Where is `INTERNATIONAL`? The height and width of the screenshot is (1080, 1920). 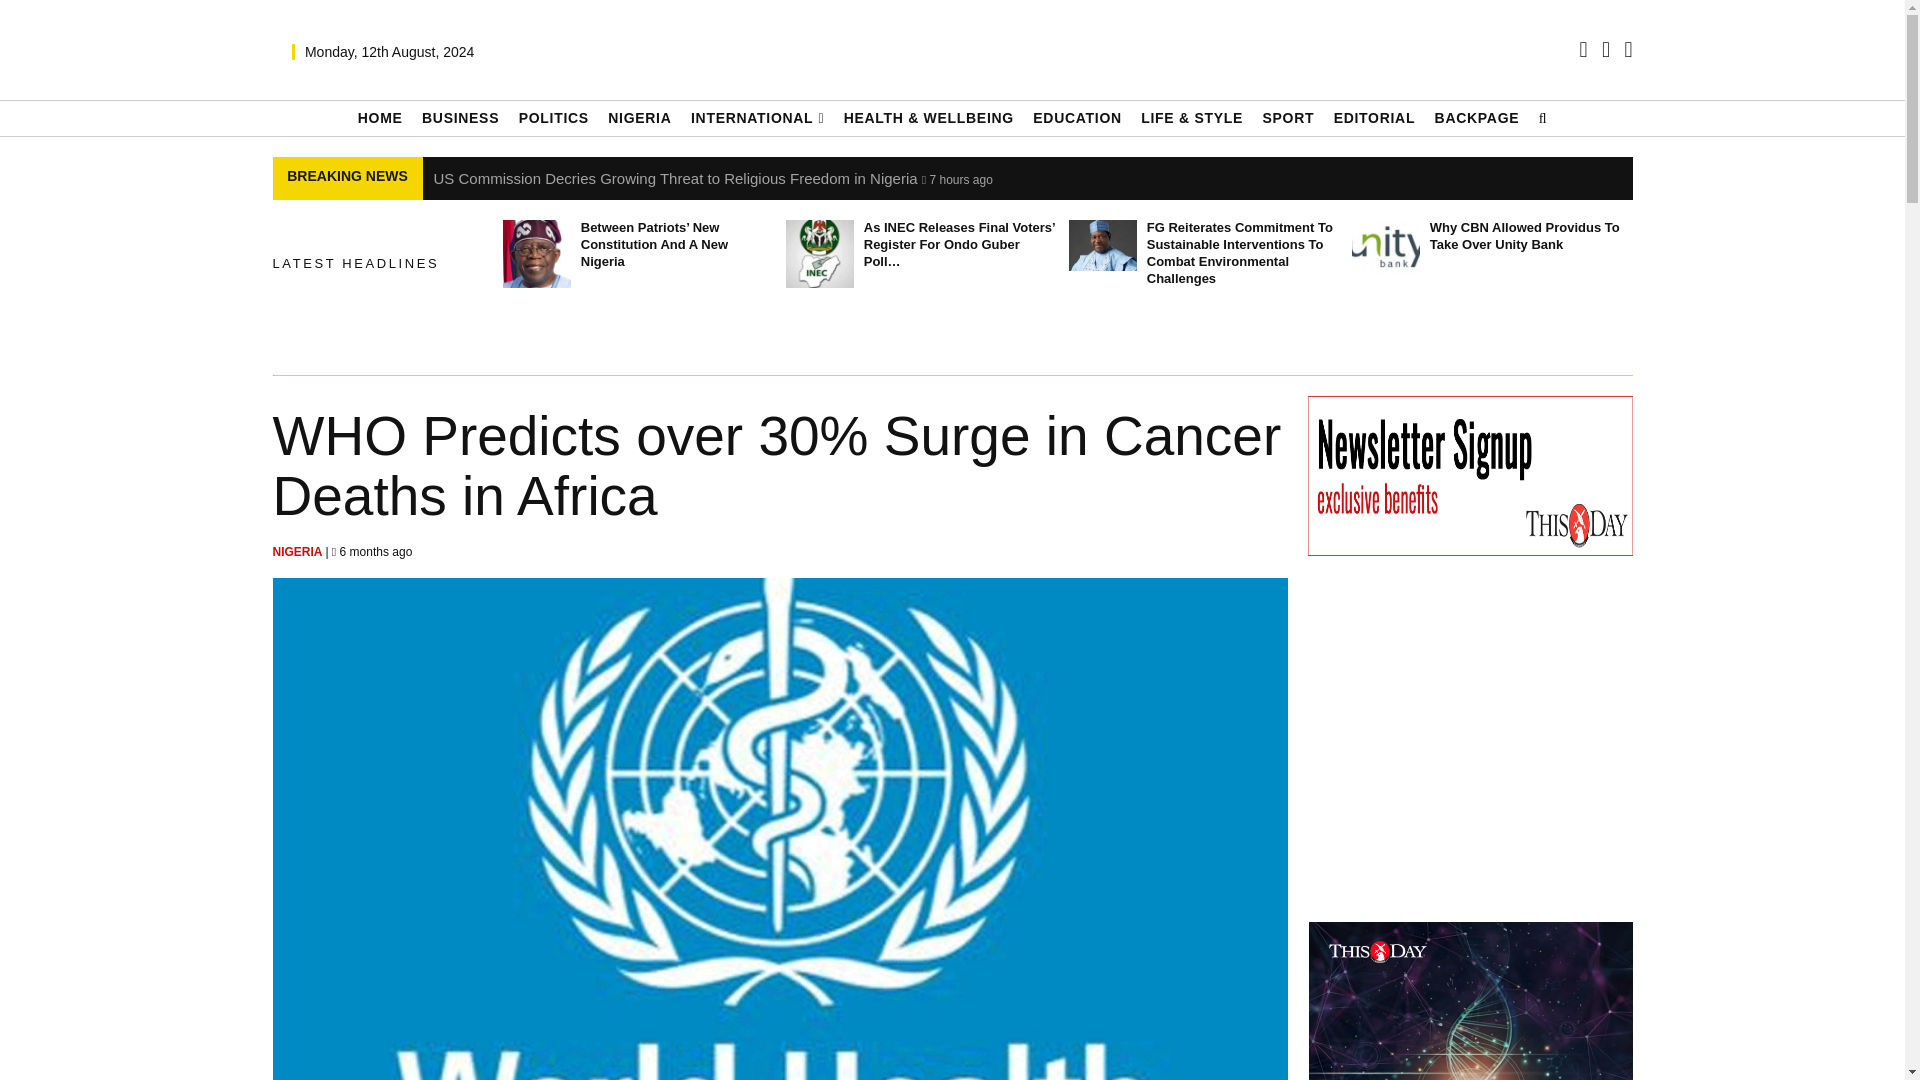
INTERNATIONAL is located at coordinates (757, 118).